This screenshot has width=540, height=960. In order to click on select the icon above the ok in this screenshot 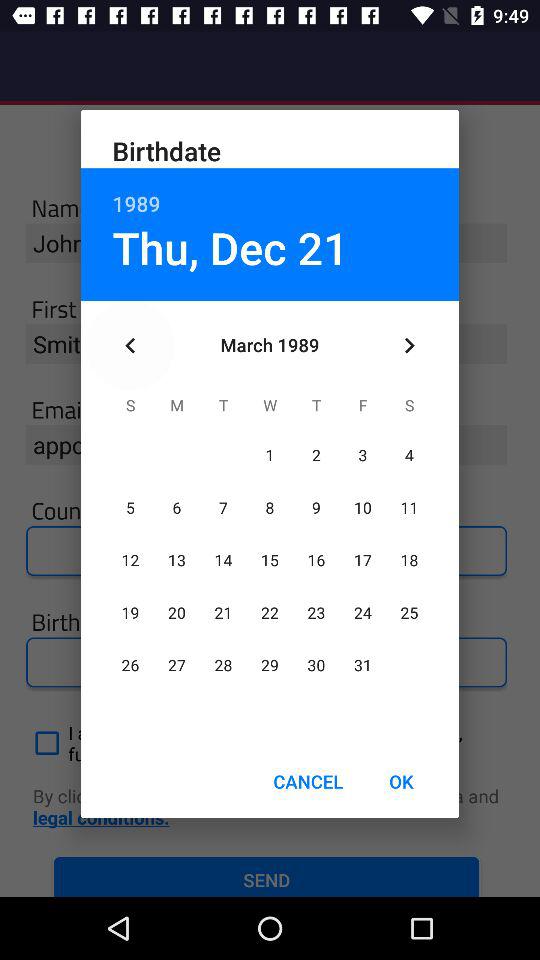, I will do `click(408, 346)`.